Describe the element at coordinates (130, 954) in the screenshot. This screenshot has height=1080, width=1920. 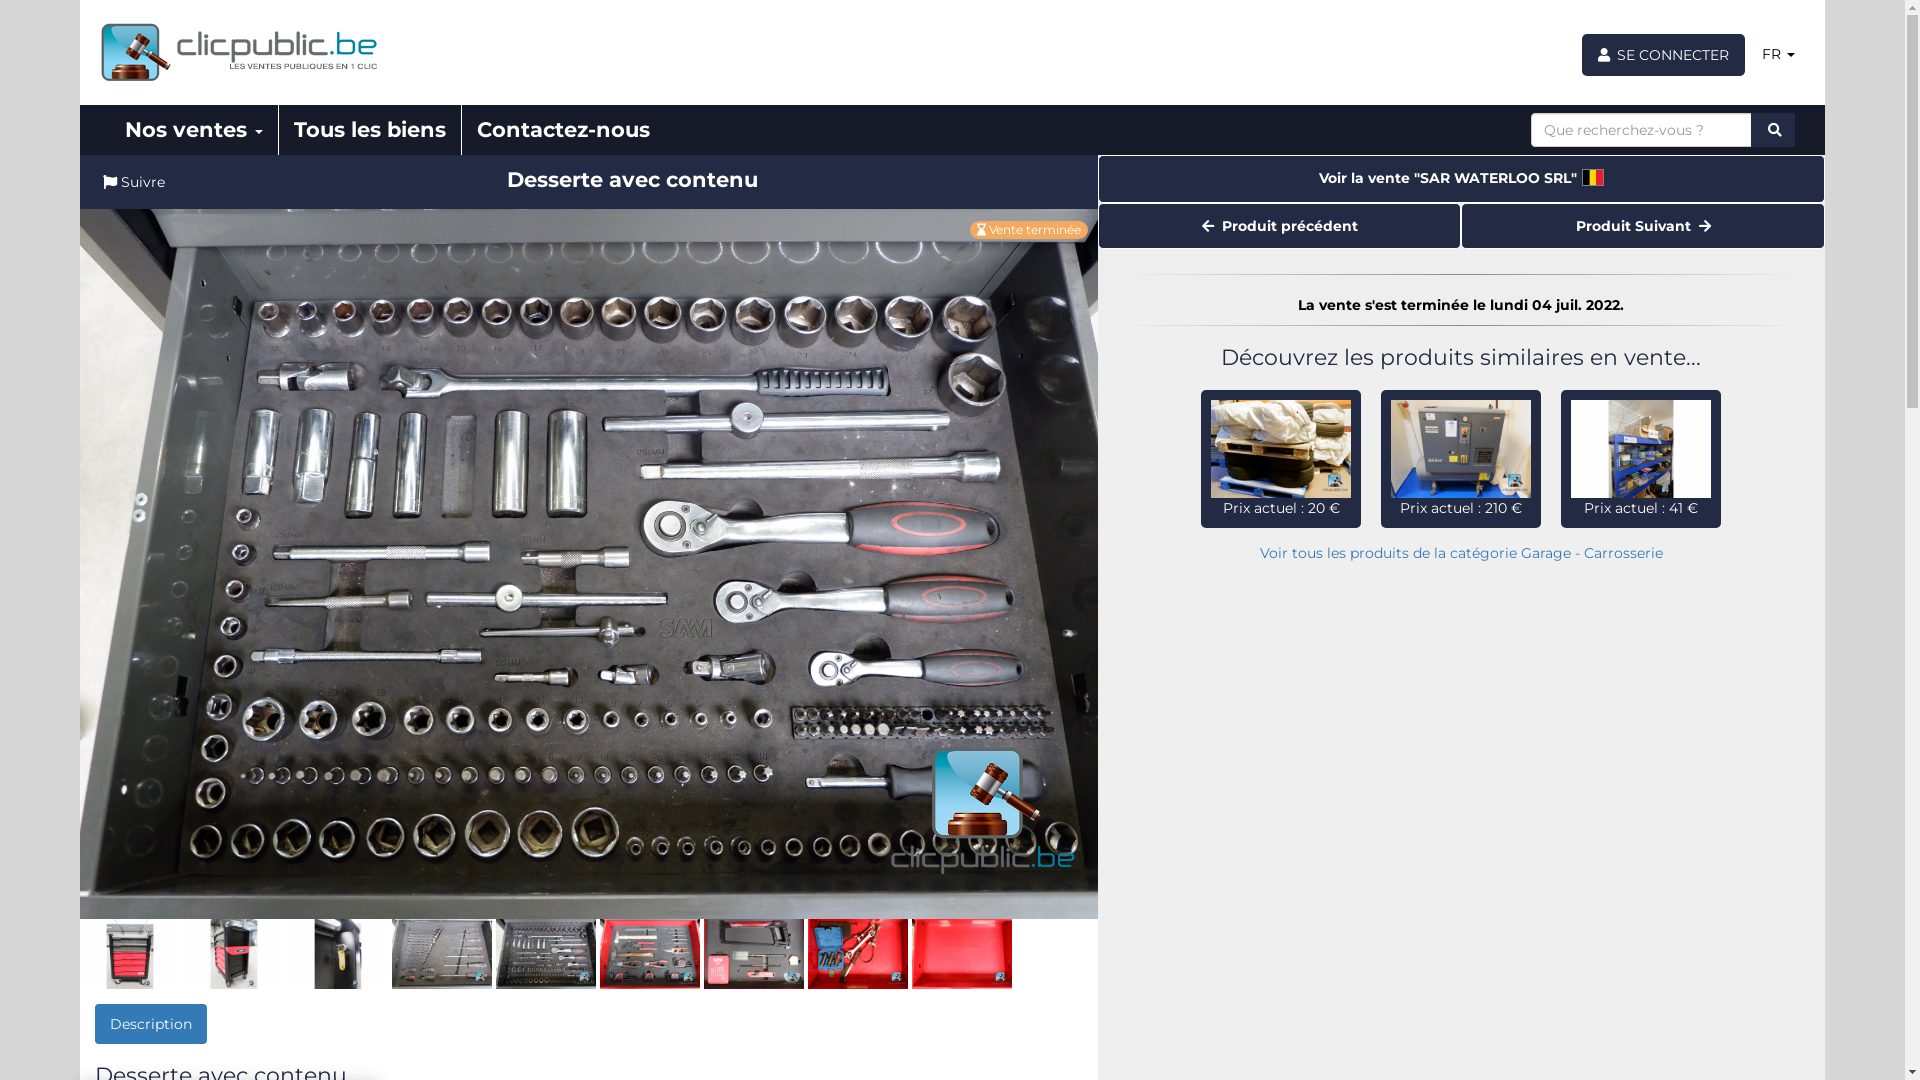
I see `Desserte avec contenu ` at that location.